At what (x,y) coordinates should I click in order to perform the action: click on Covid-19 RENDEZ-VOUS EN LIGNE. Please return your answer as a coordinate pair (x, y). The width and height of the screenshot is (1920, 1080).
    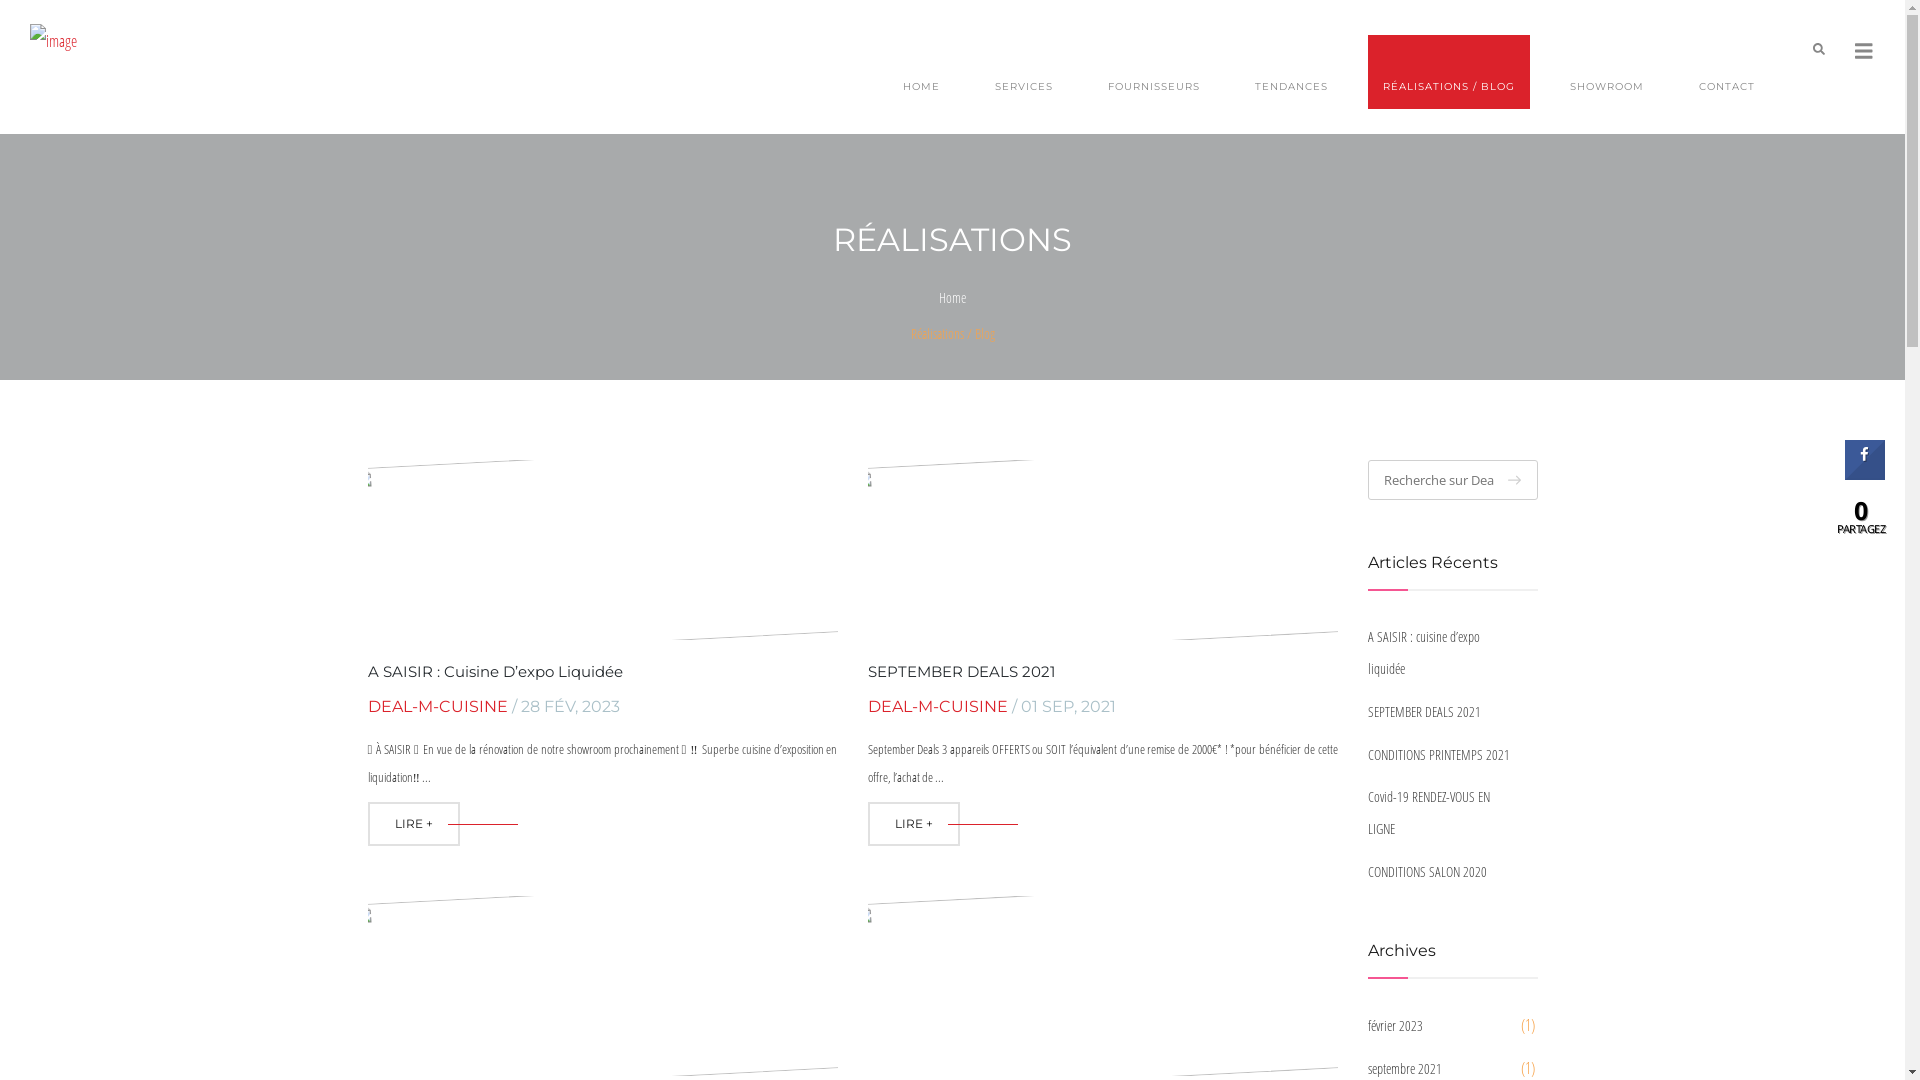
    Looking at the image, I should click on (1443, 813).